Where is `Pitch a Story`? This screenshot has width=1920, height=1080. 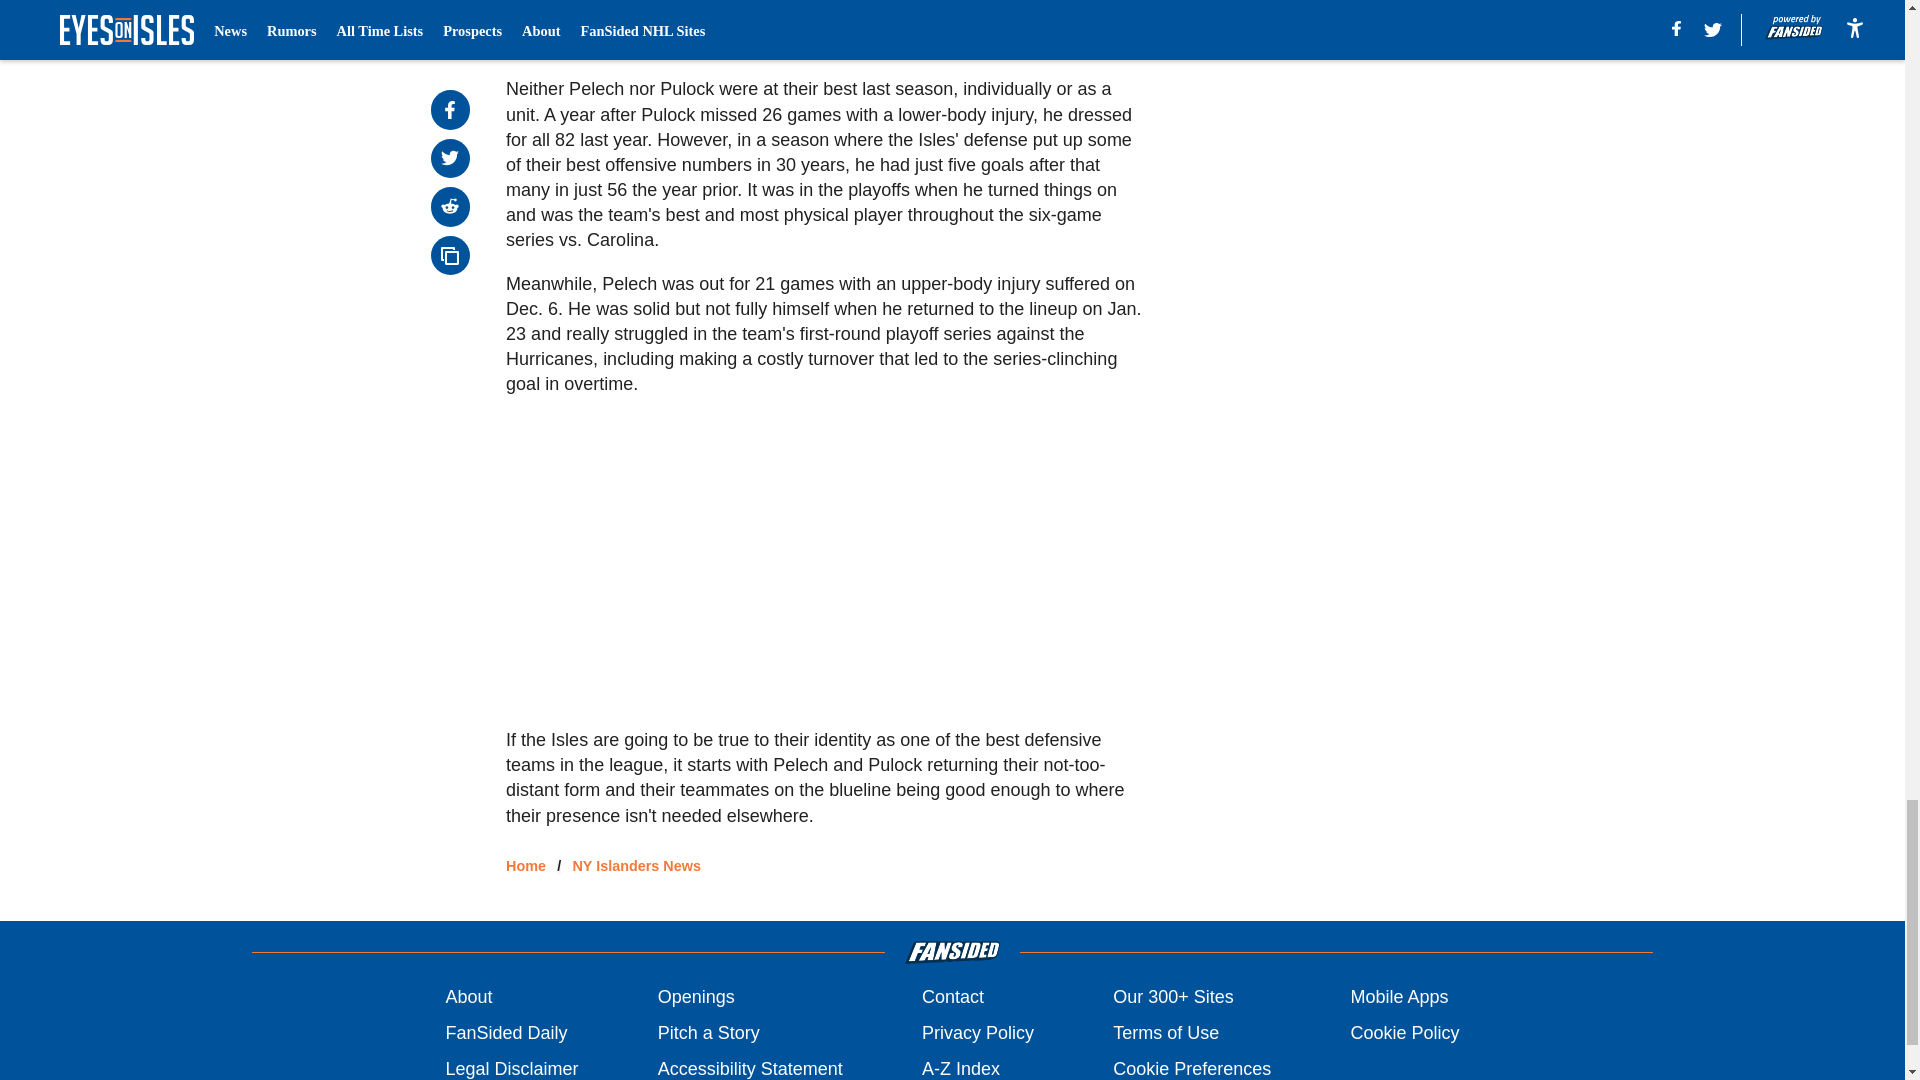 Pitch a Story is located at coordinates (709, 1032).